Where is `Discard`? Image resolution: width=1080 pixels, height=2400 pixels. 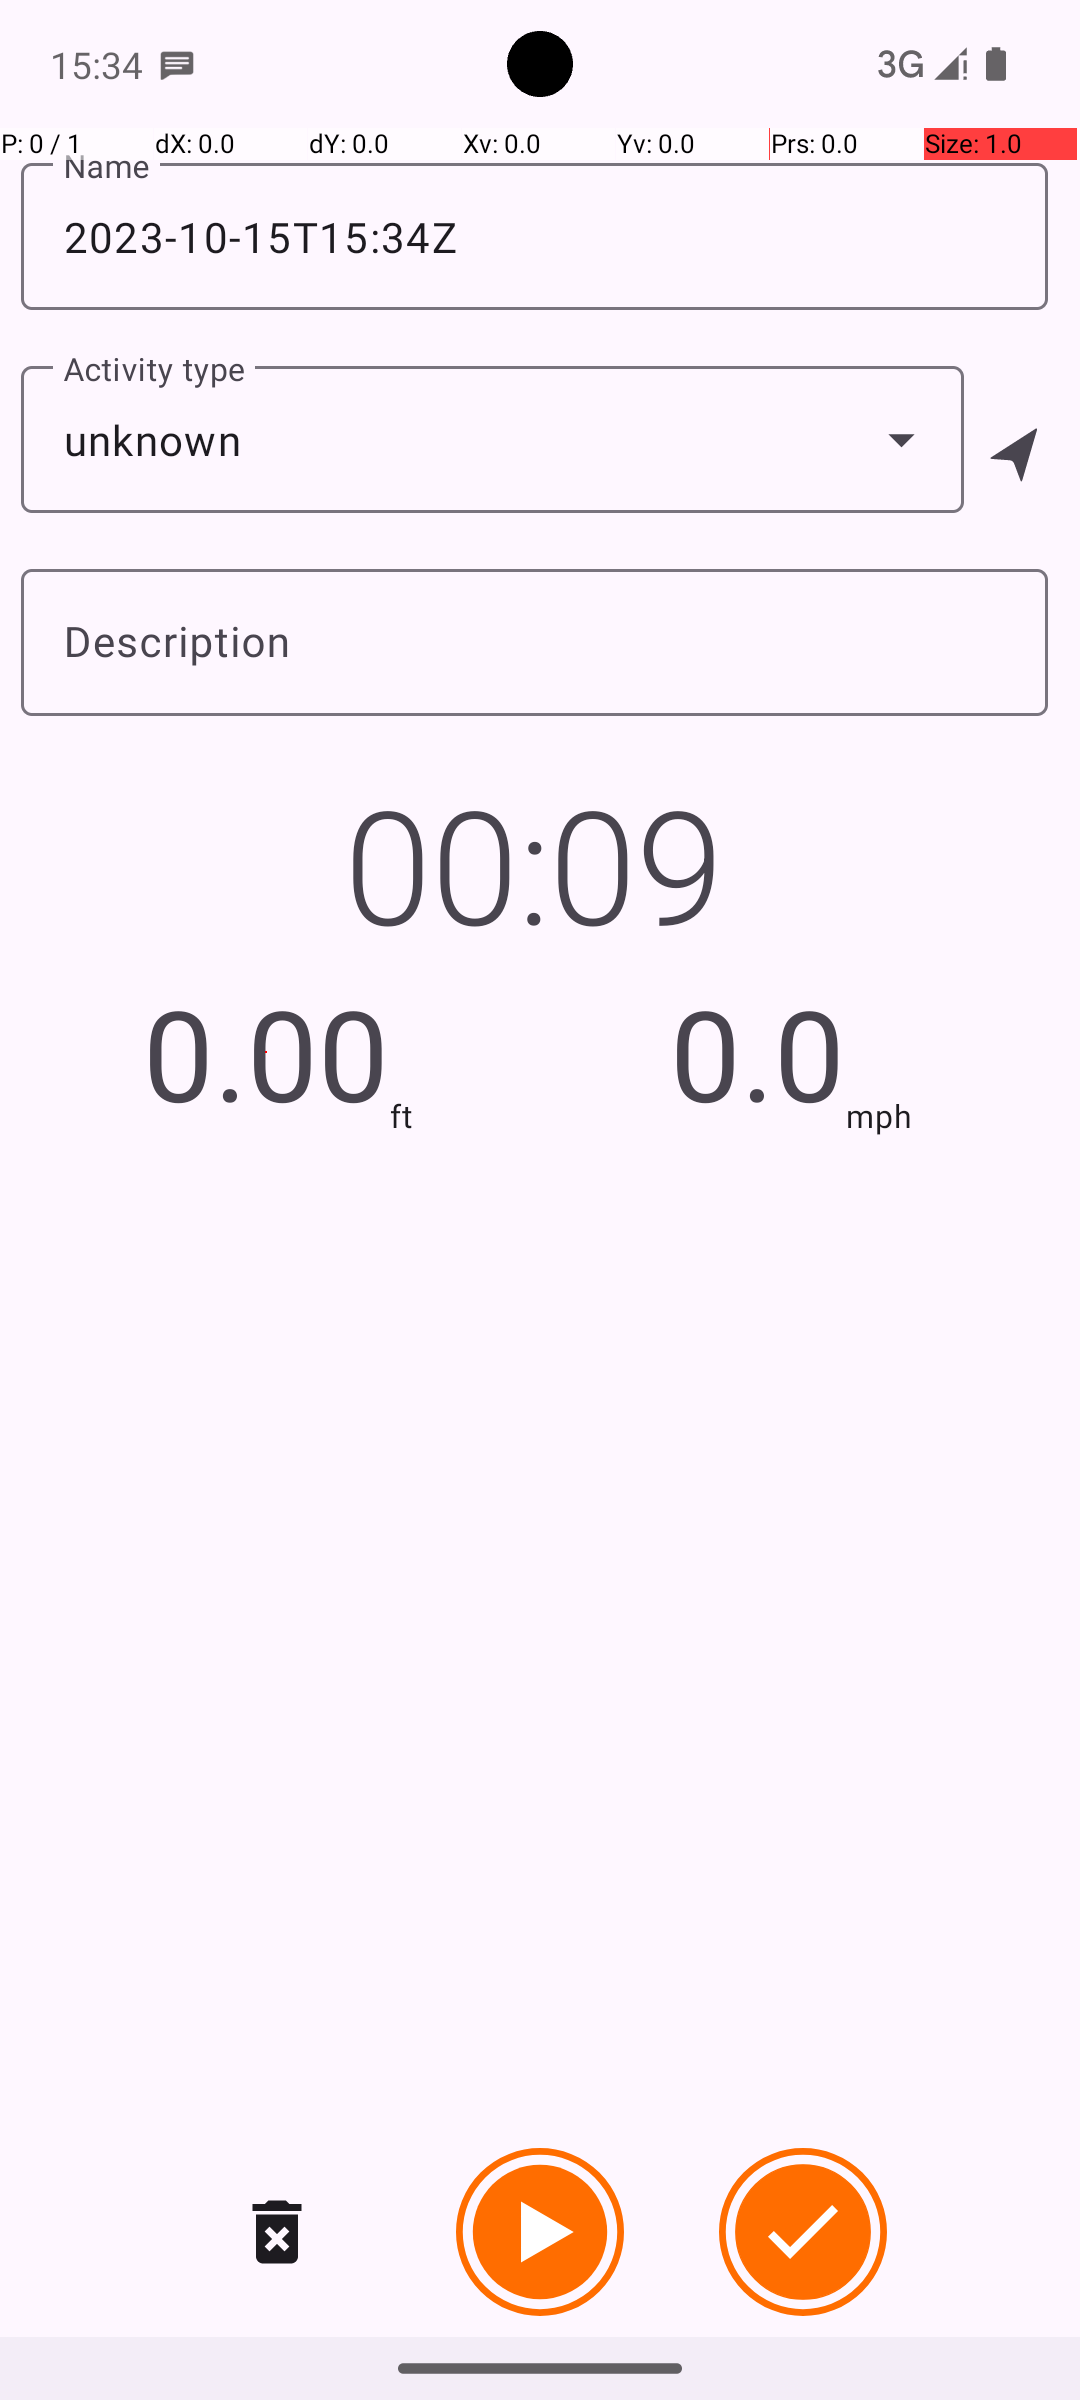 Discard is located at coordinates (277, 2232).